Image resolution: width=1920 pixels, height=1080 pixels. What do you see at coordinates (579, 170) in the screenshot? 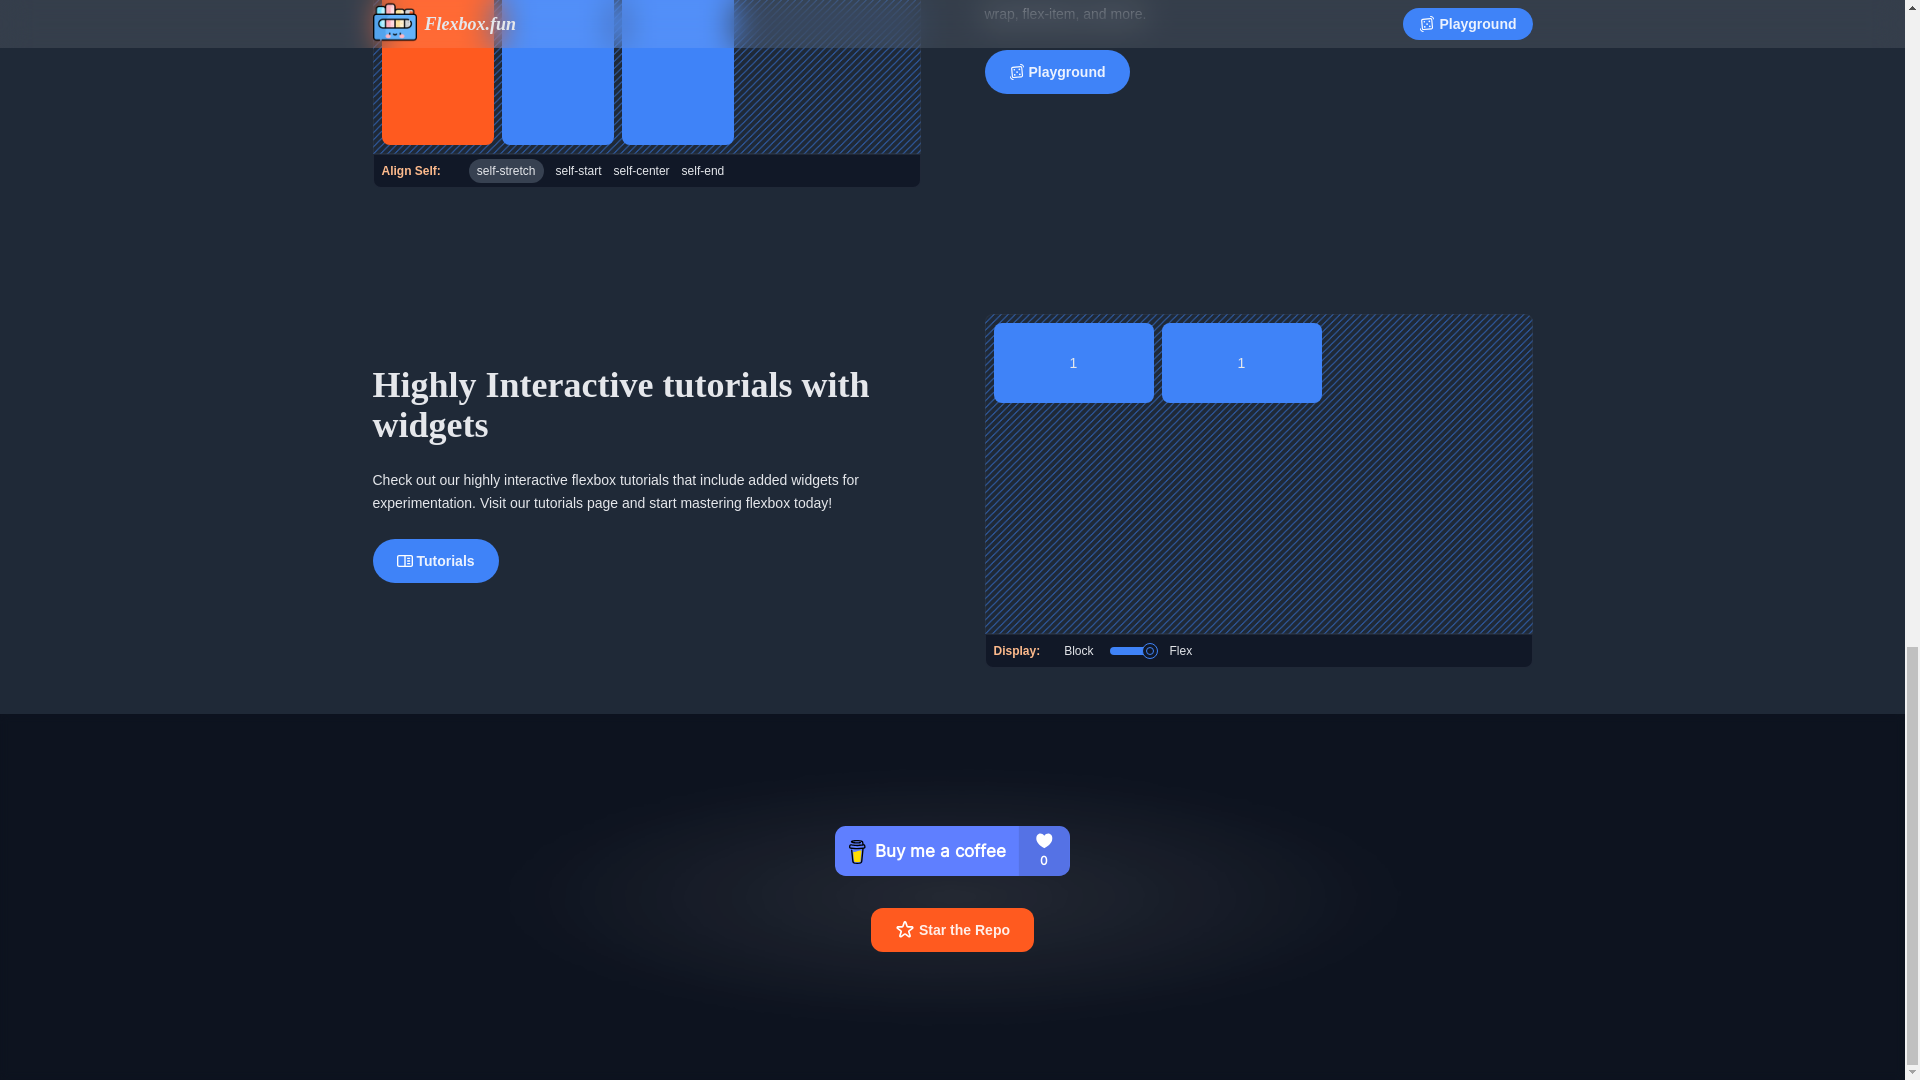
I see `self-start` at bounding box center [579, 170].